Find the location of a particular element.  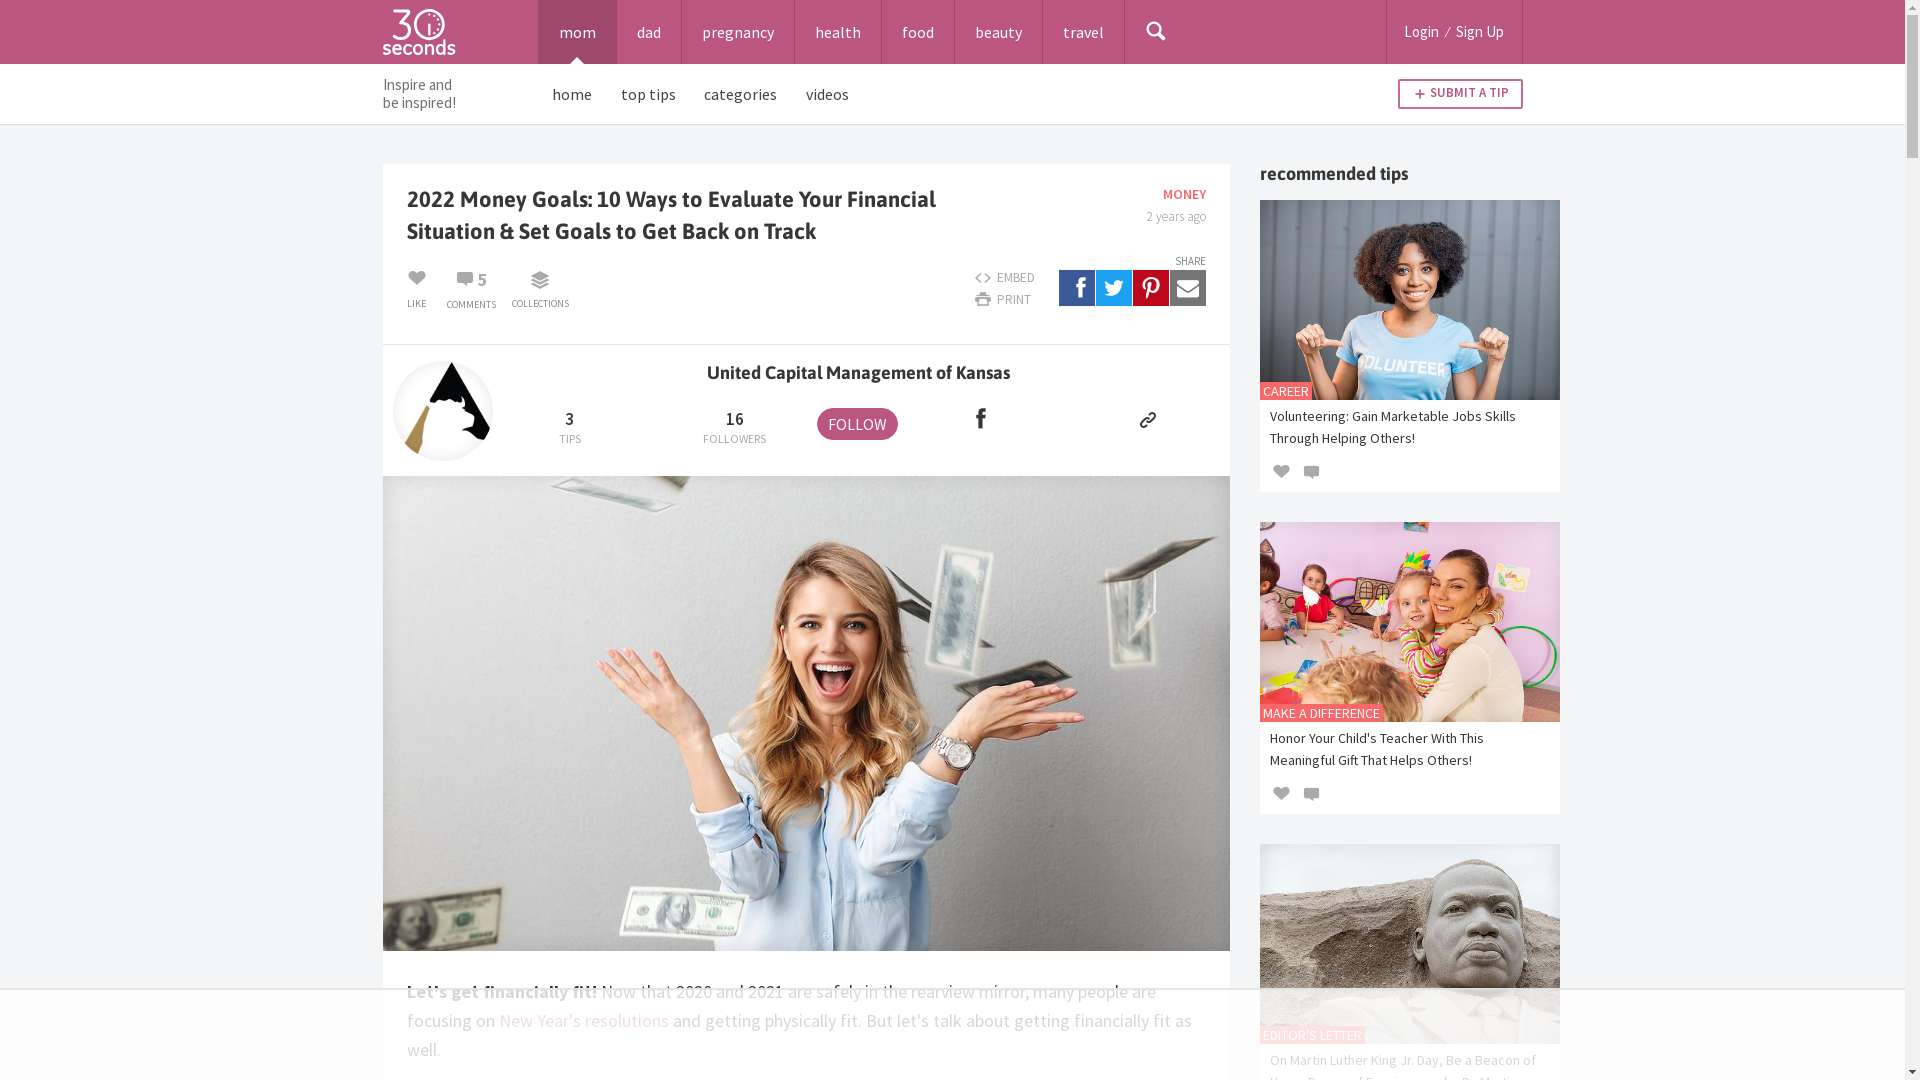

Sign Up is located at coordinates (1480, 32).